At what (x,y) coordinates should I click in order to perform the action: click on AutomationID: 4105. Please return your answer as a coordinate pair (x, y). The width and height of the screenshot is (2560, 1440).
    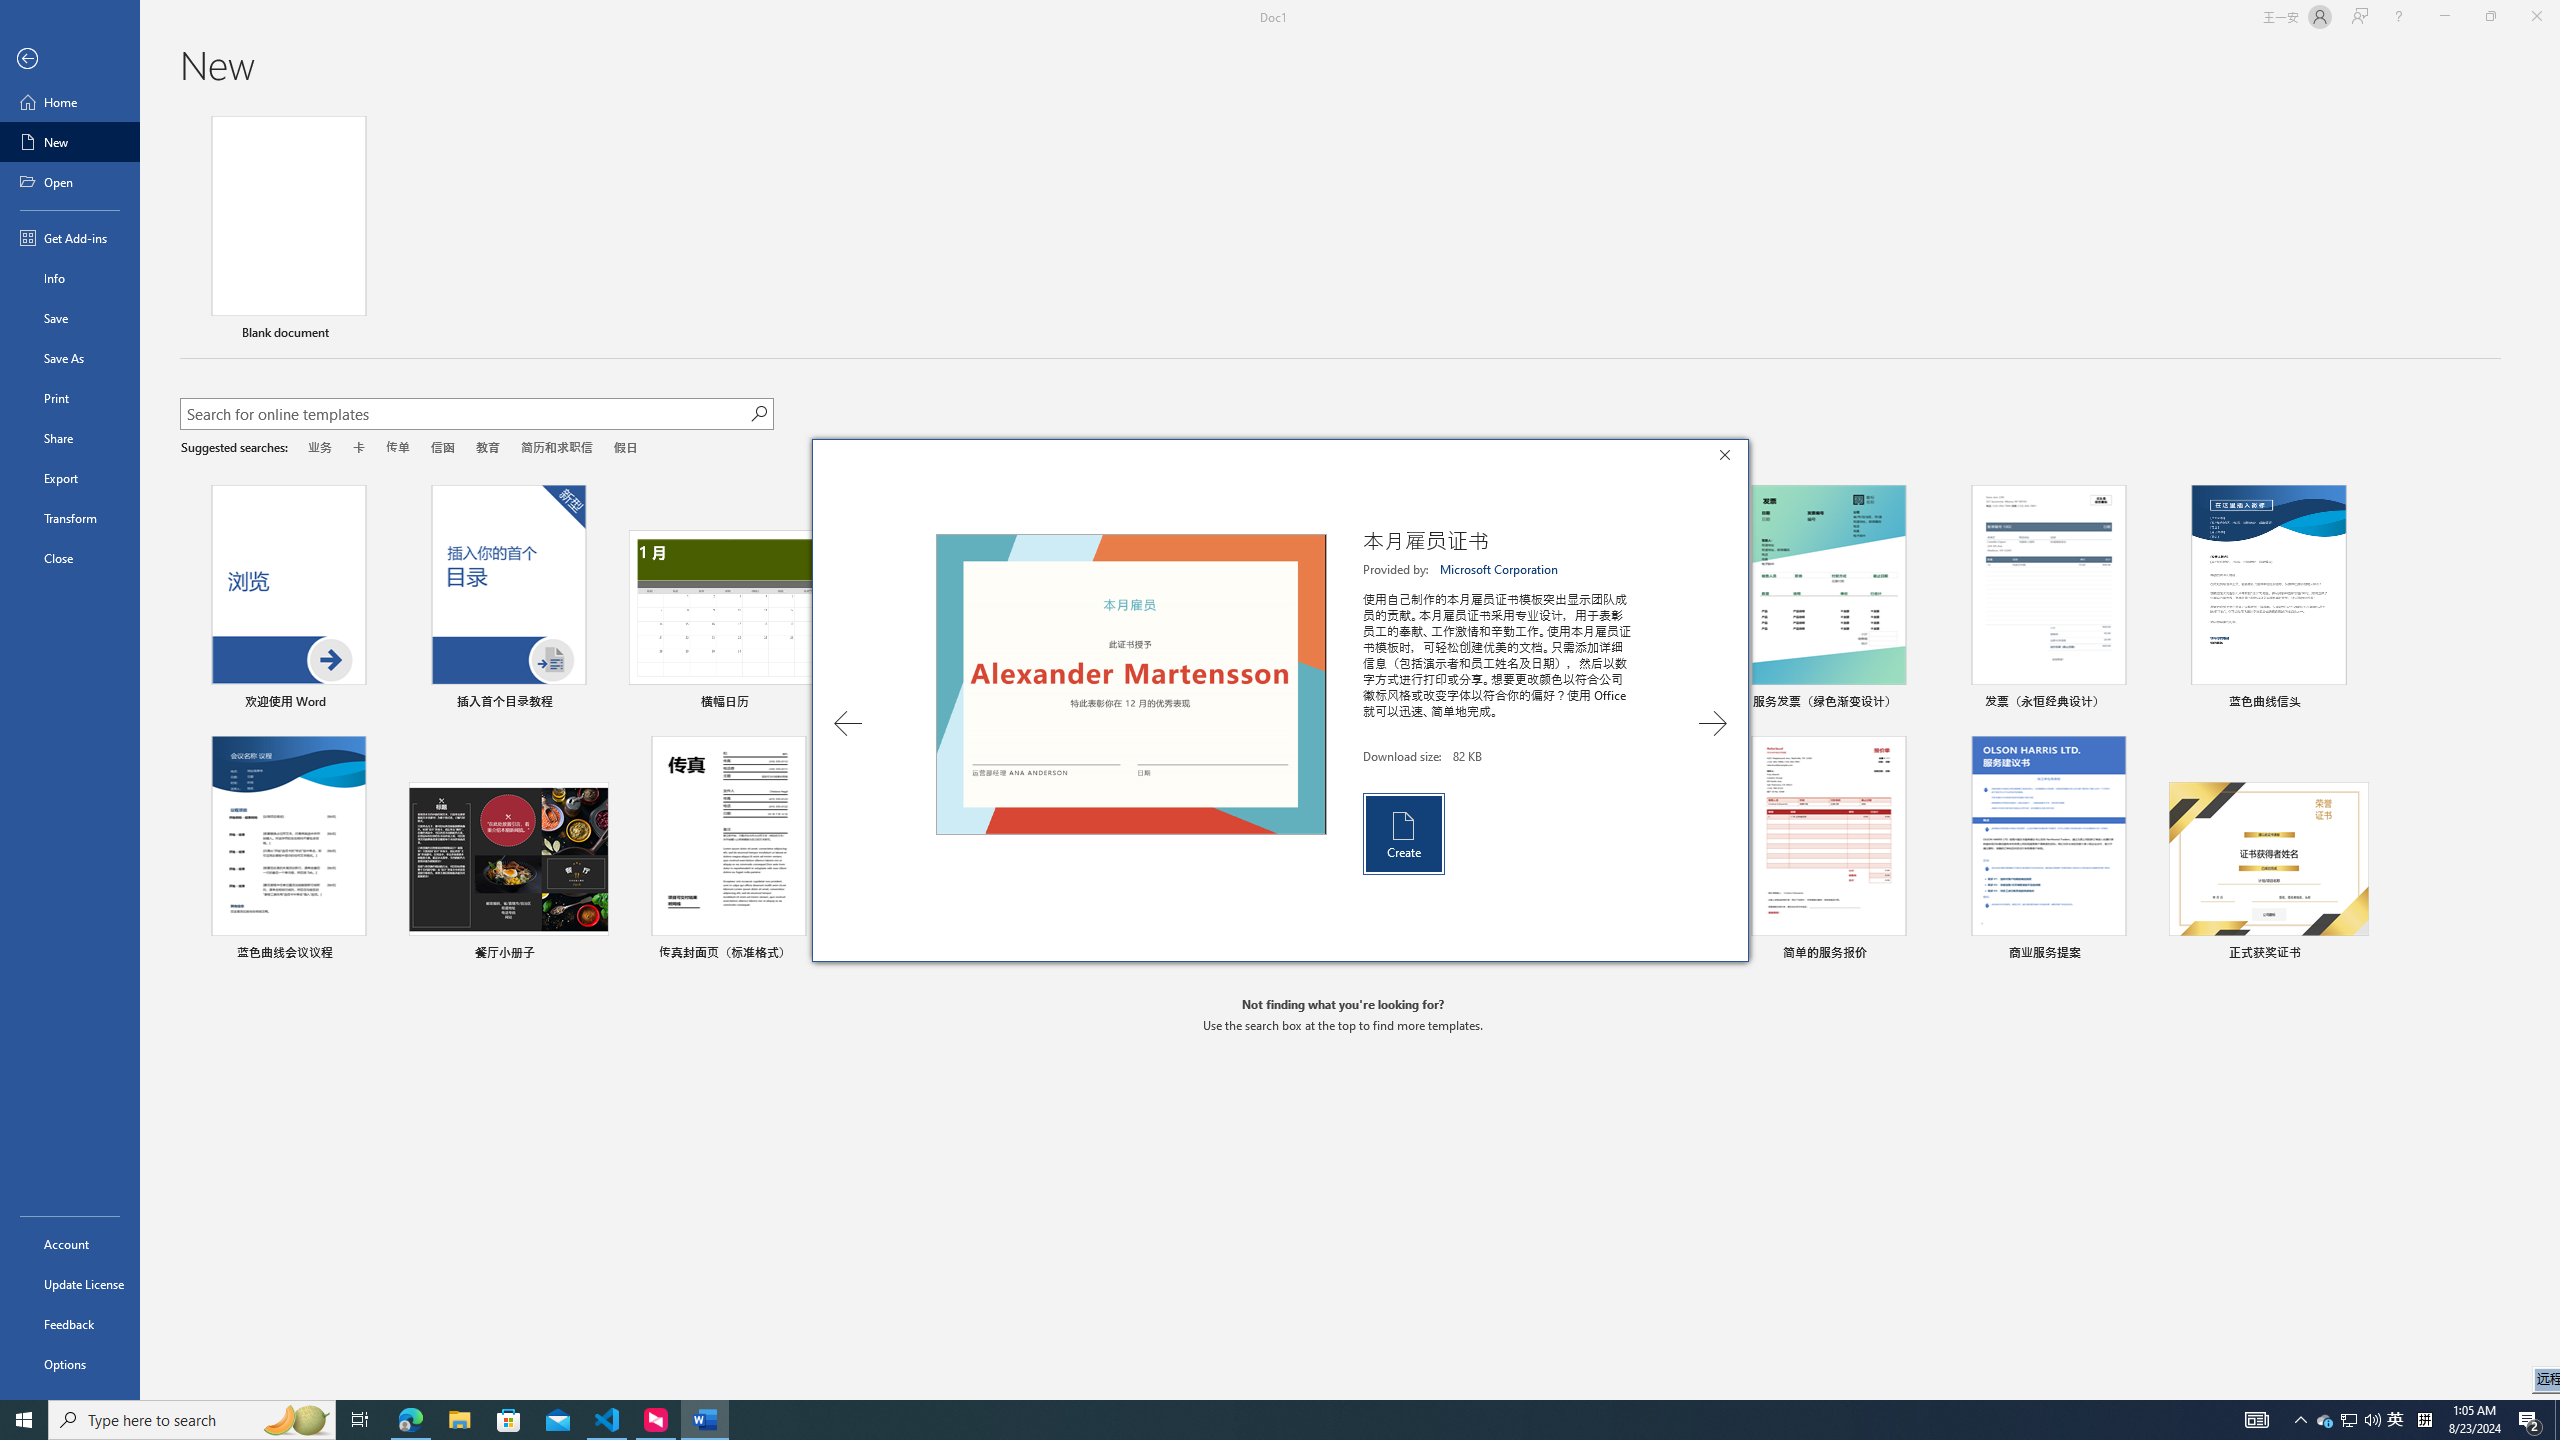
    Looking at the image, I should click on (2256, 1420).